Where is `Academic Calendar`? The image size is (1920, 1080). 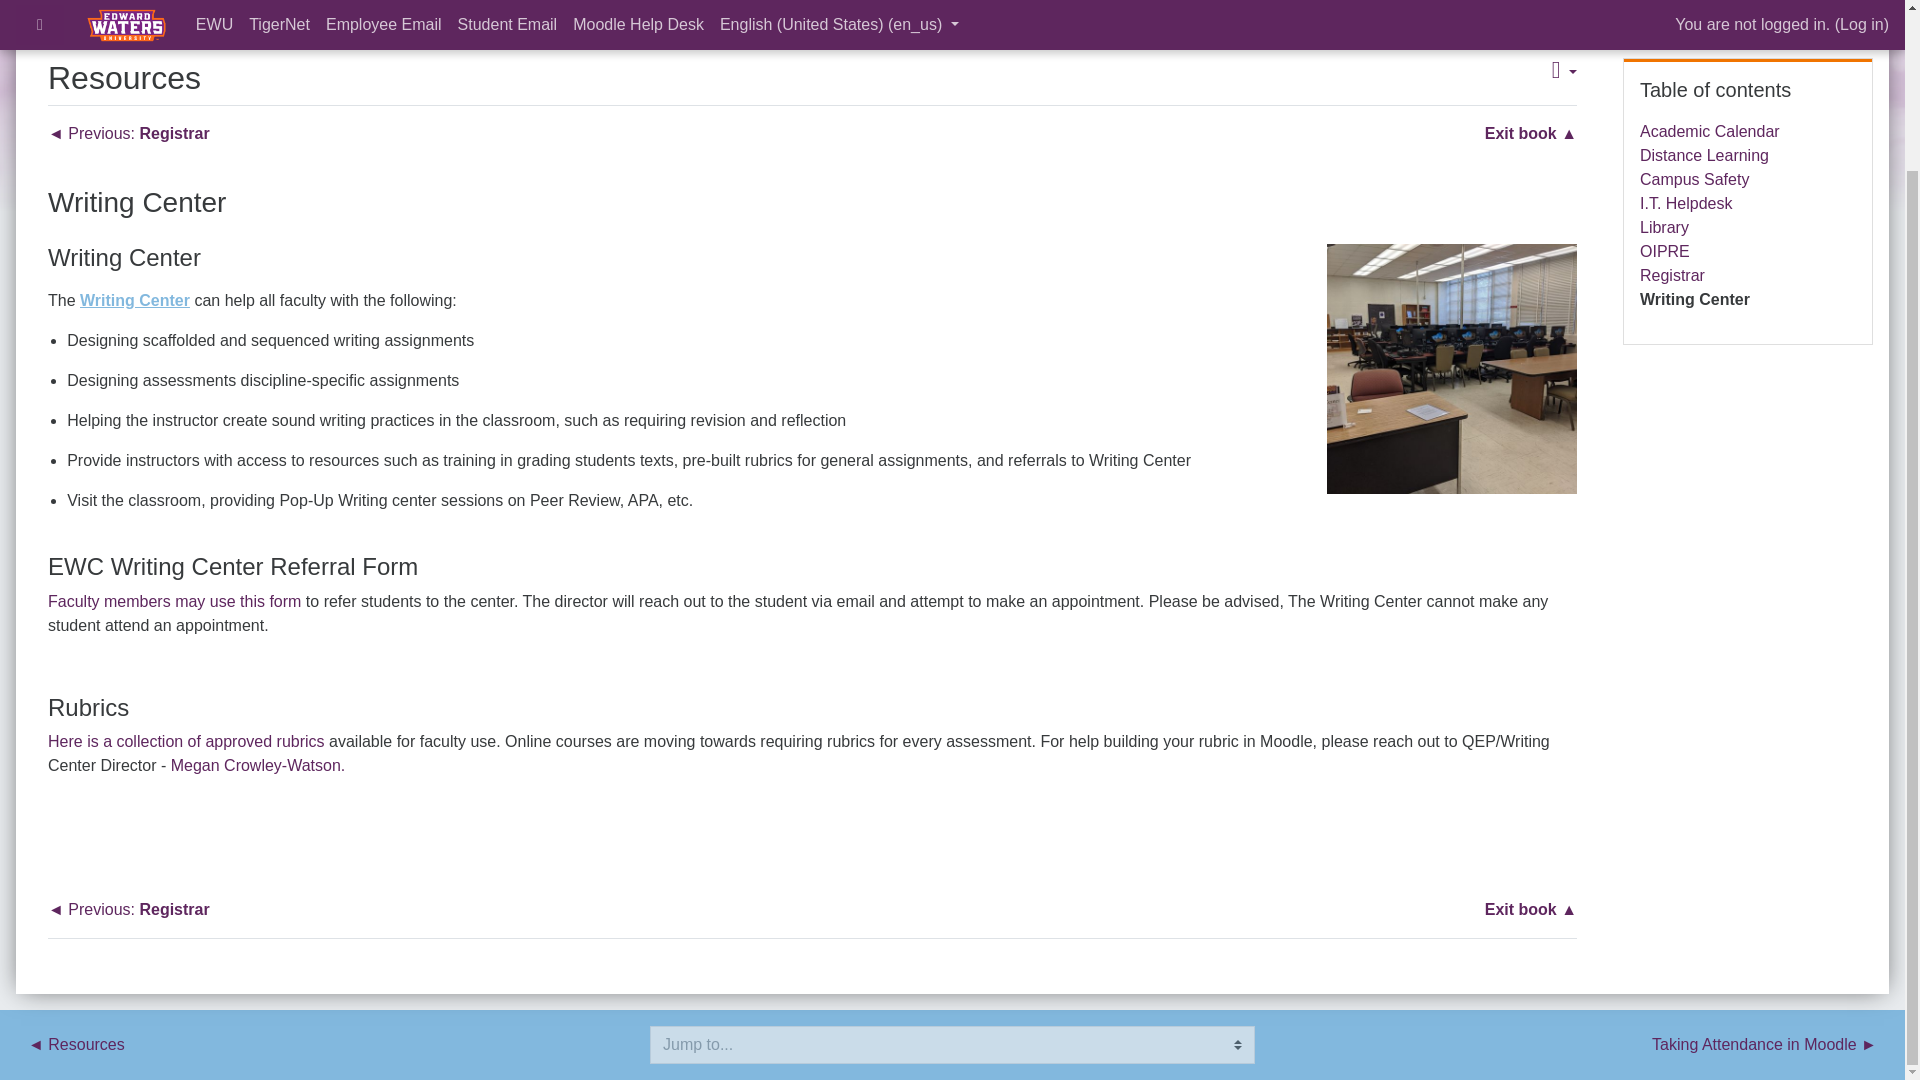 Academic Calendar is located at coordinates (1709, 132).